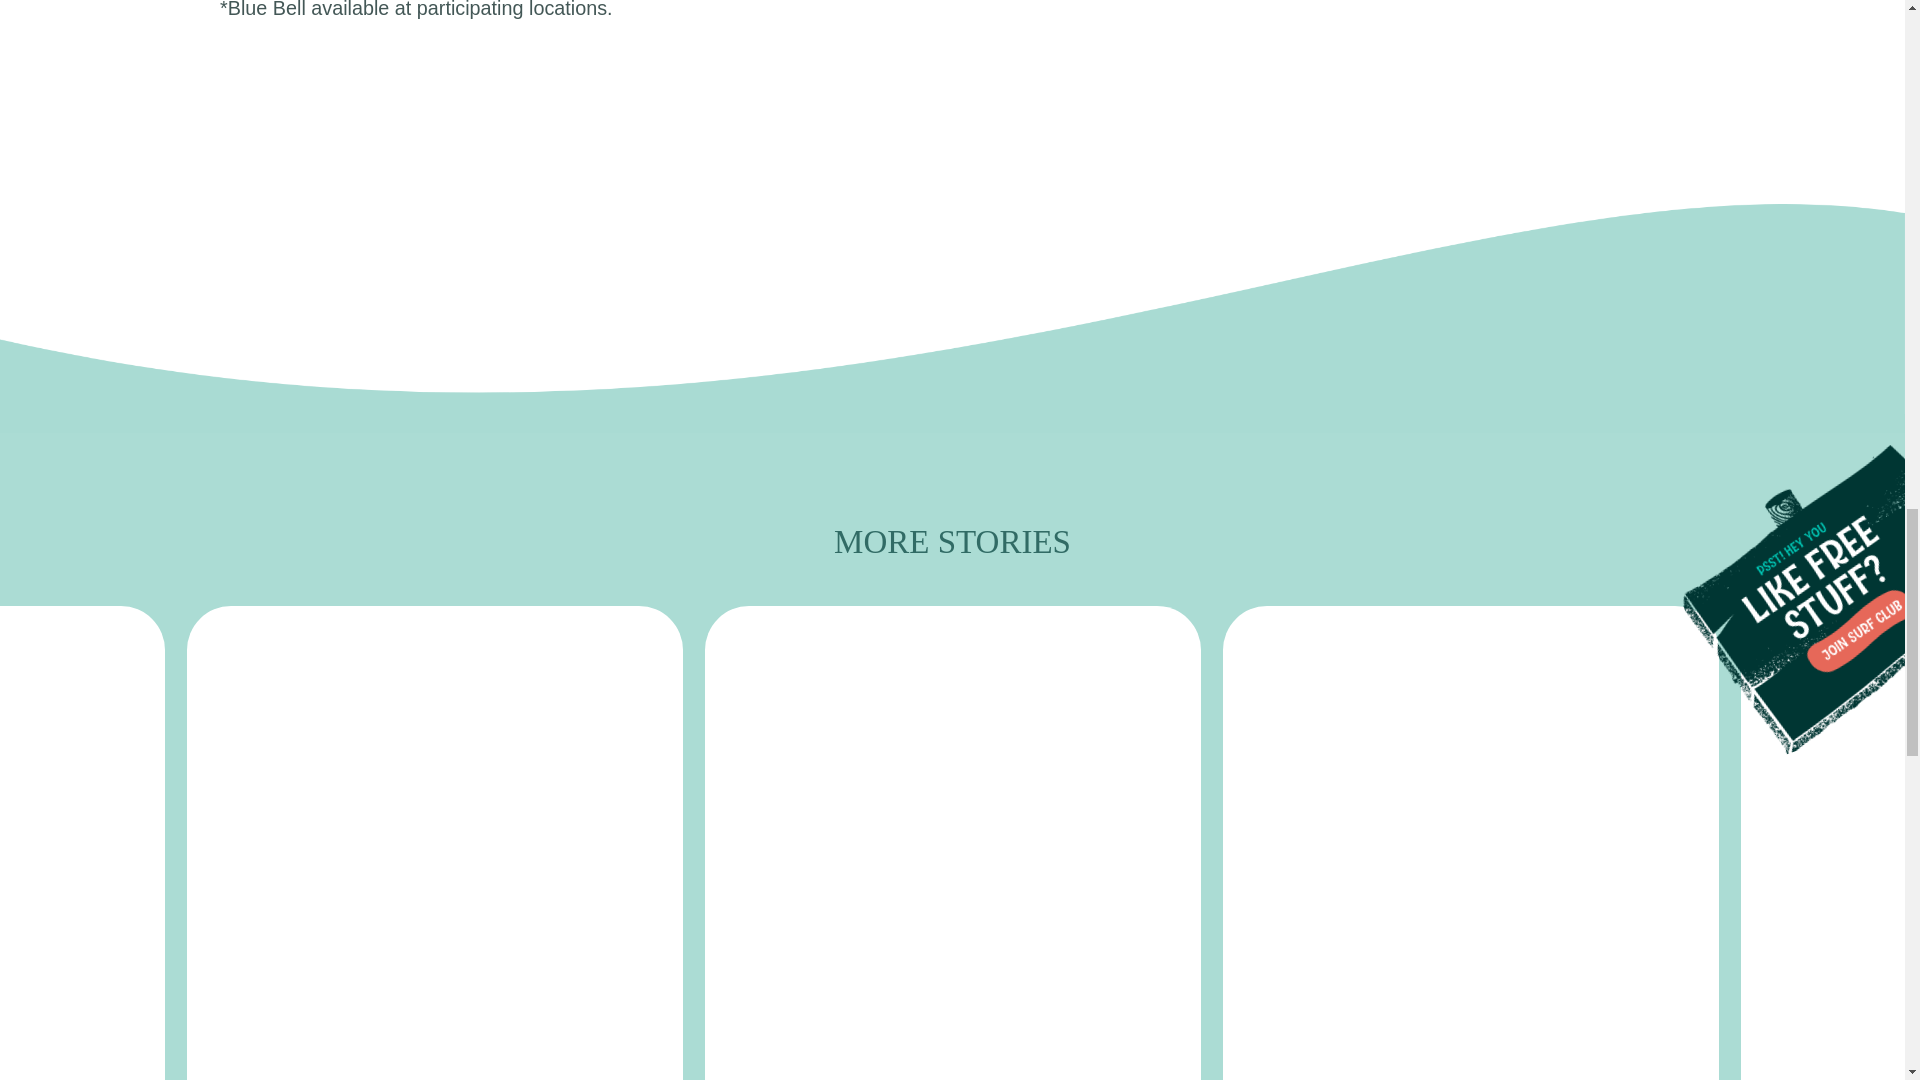 The width and height of the screenshot is (1920, 1080). What do you see at coordinates (1850, 886) in the screenshot?
I see `next slide` at bounding box center [1850, 886].